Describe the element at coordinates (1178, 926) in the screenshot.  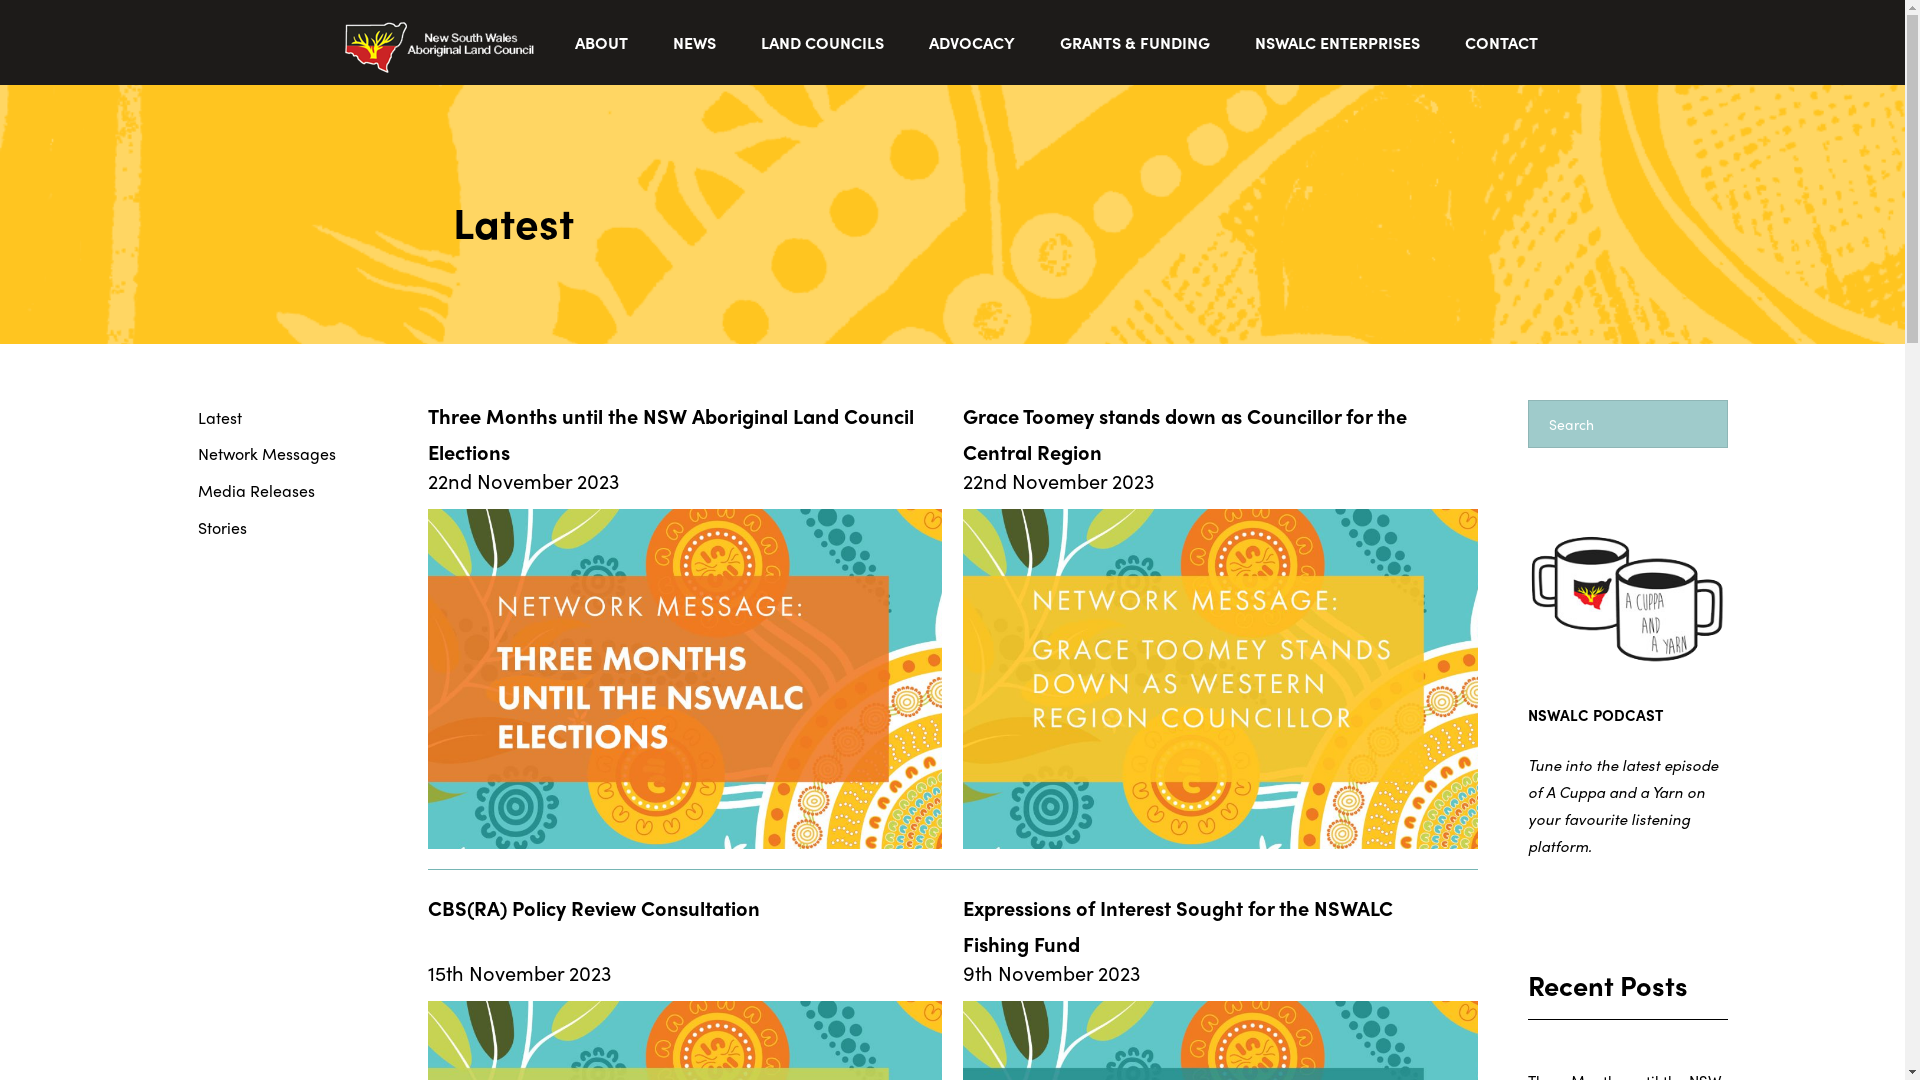
I see `Expressions of Interest Sought for the NSWALC Fishing Fund` at that location.